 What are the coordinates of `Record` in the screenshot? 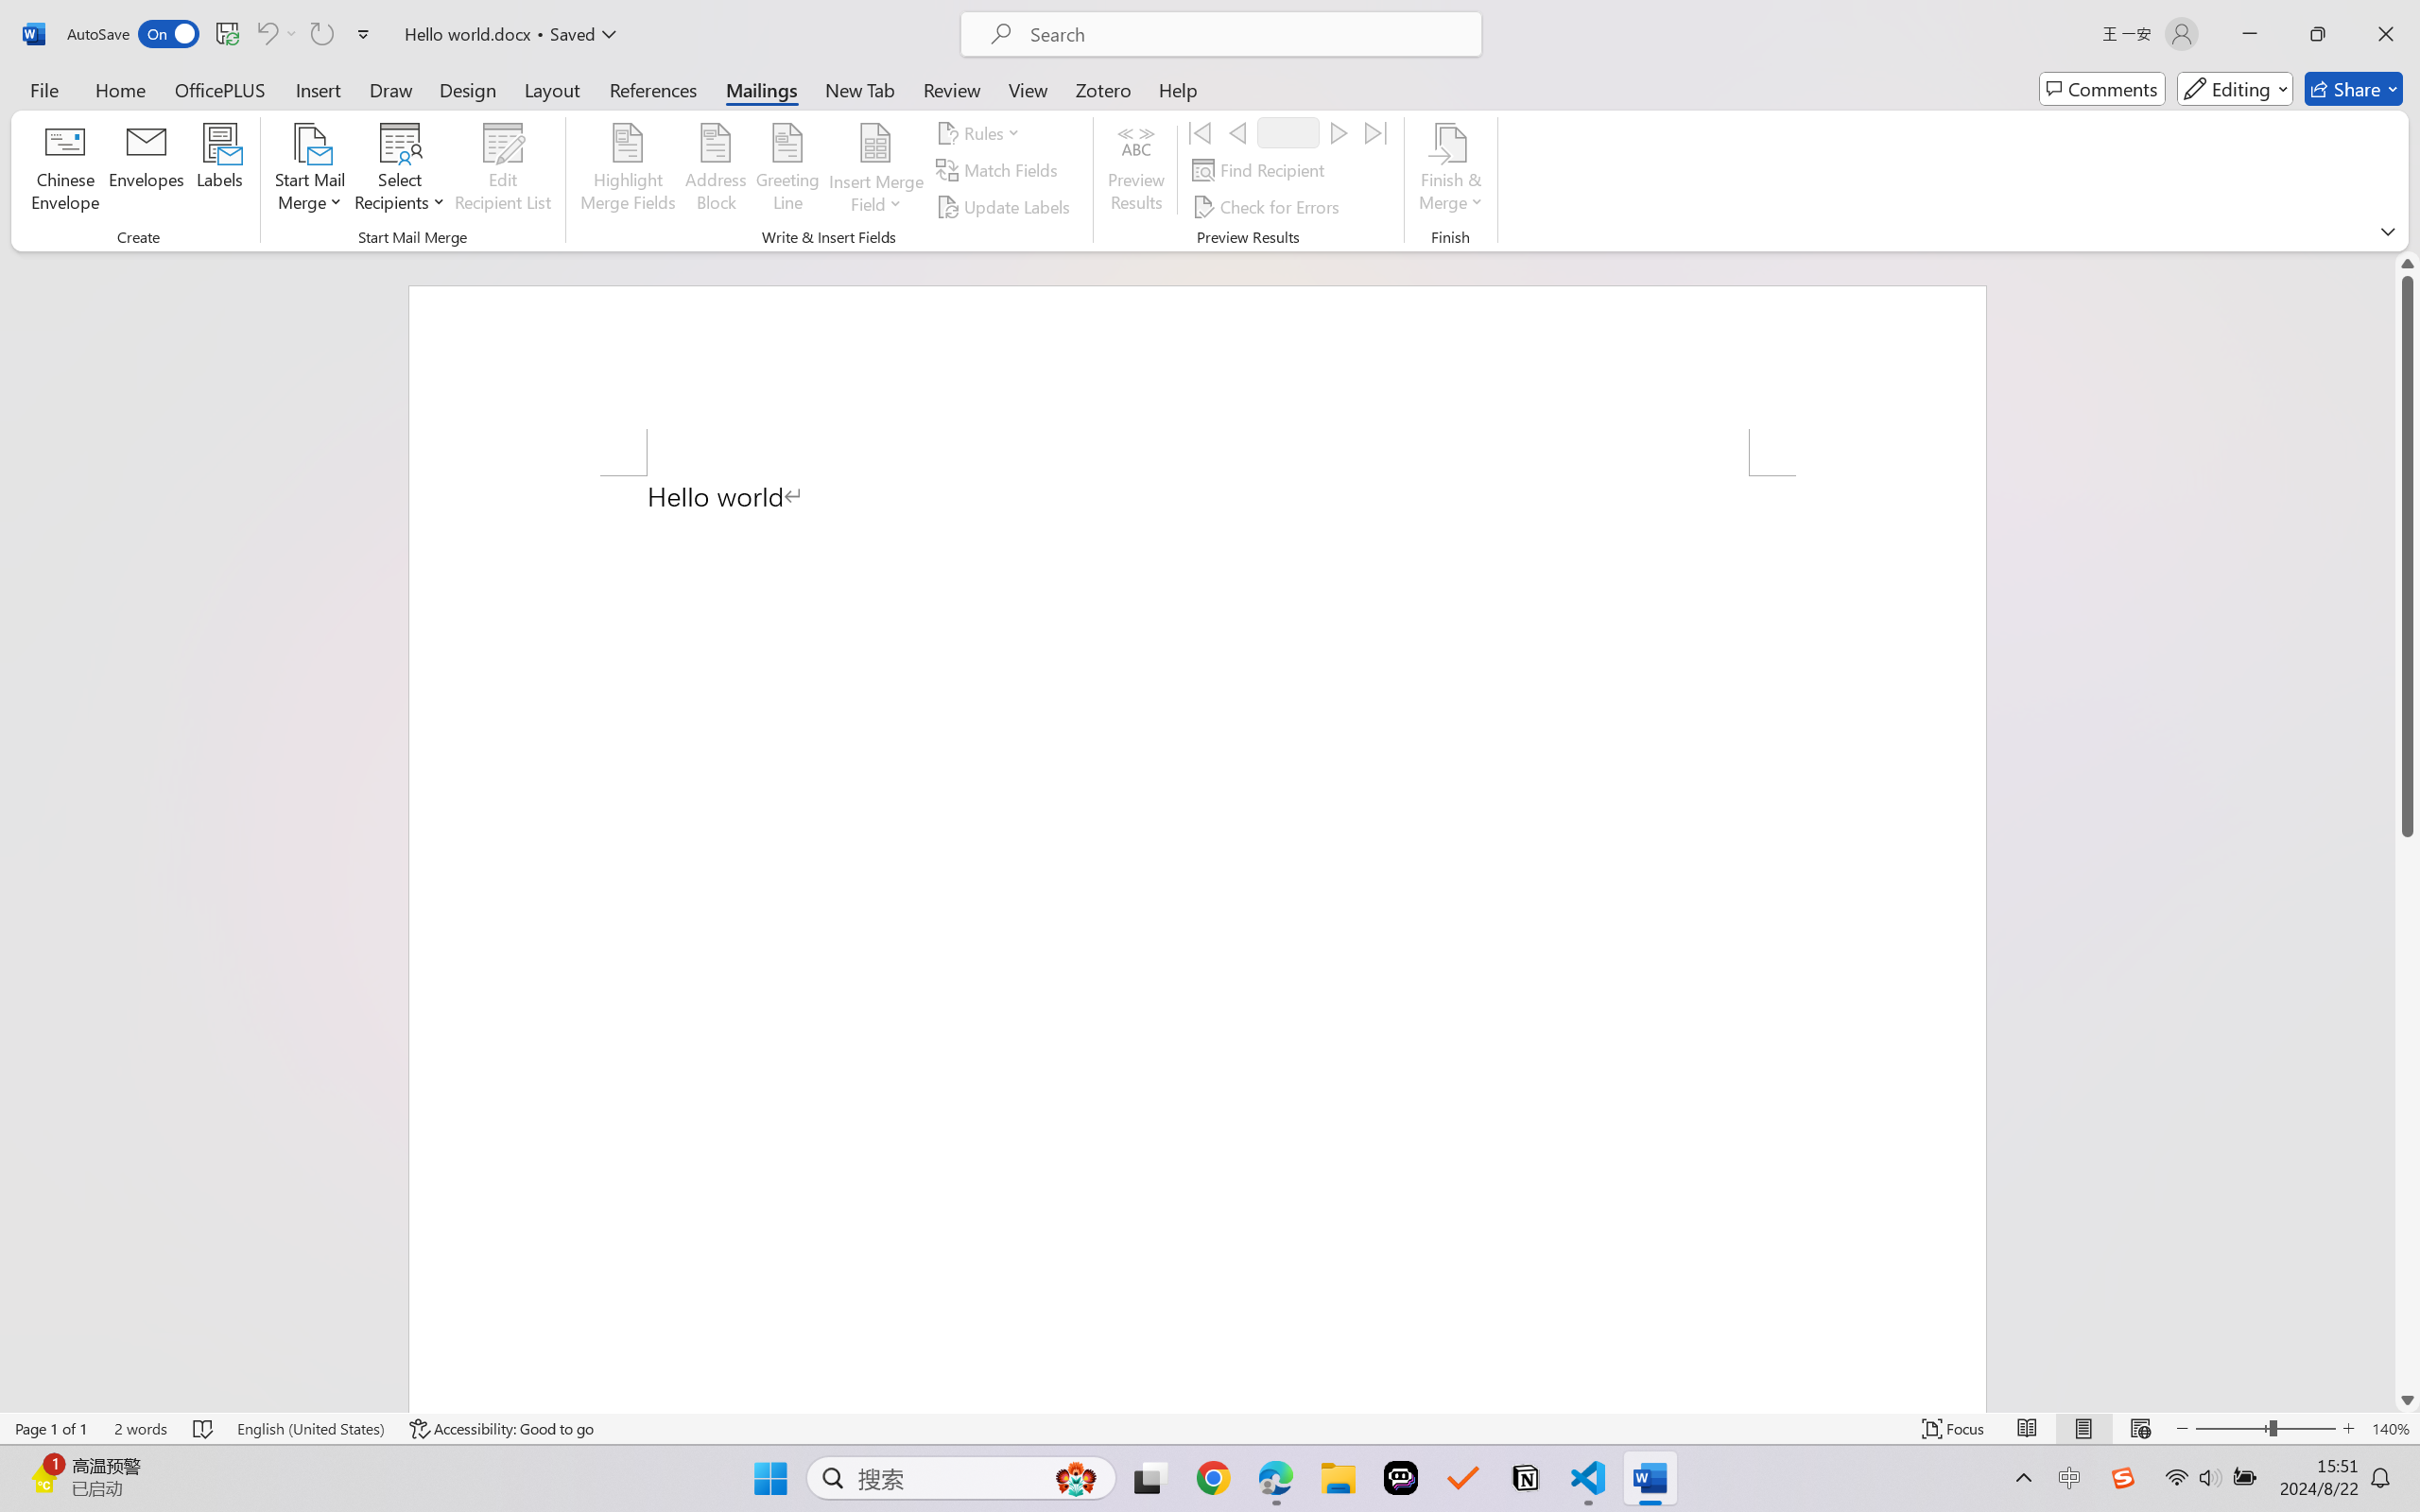 It's located at (1288, 132).